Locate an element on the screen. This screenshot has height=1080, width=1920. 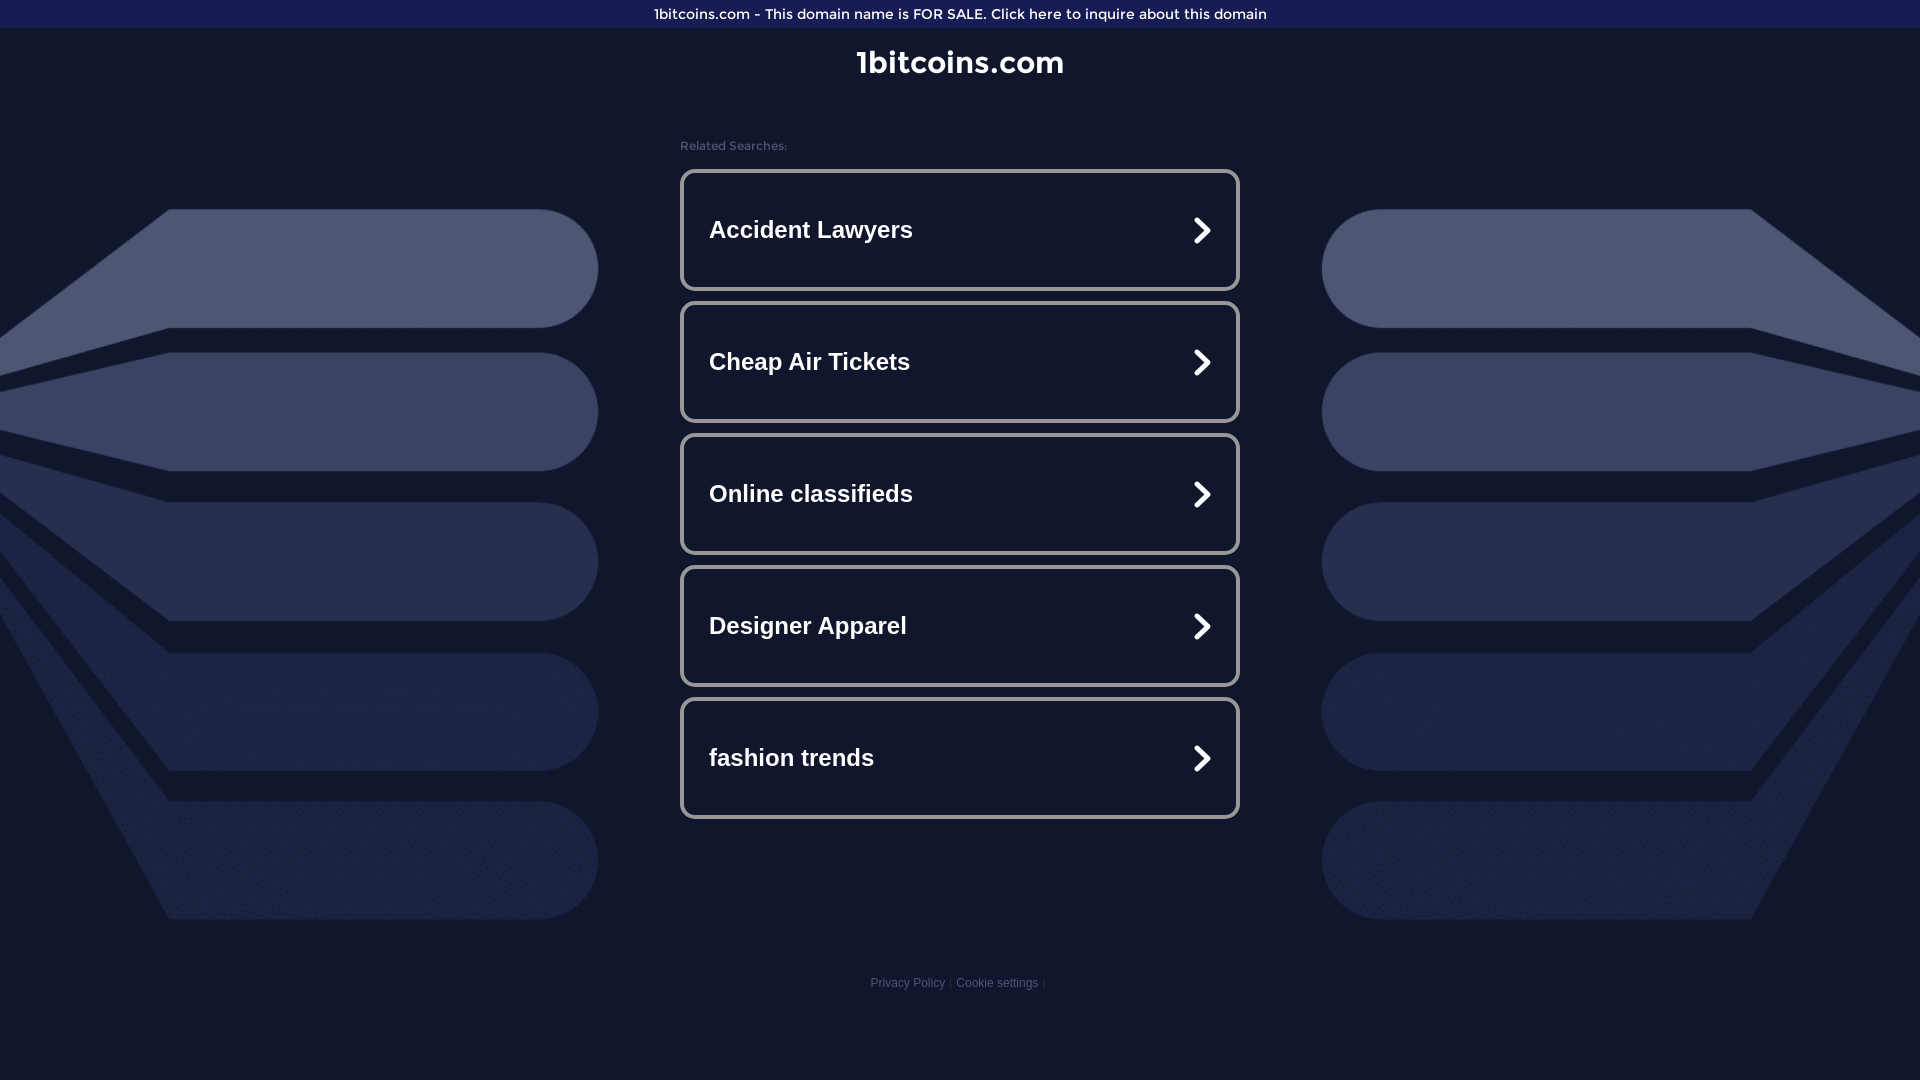
Designer Apparel is located at coordinates (960, 626).